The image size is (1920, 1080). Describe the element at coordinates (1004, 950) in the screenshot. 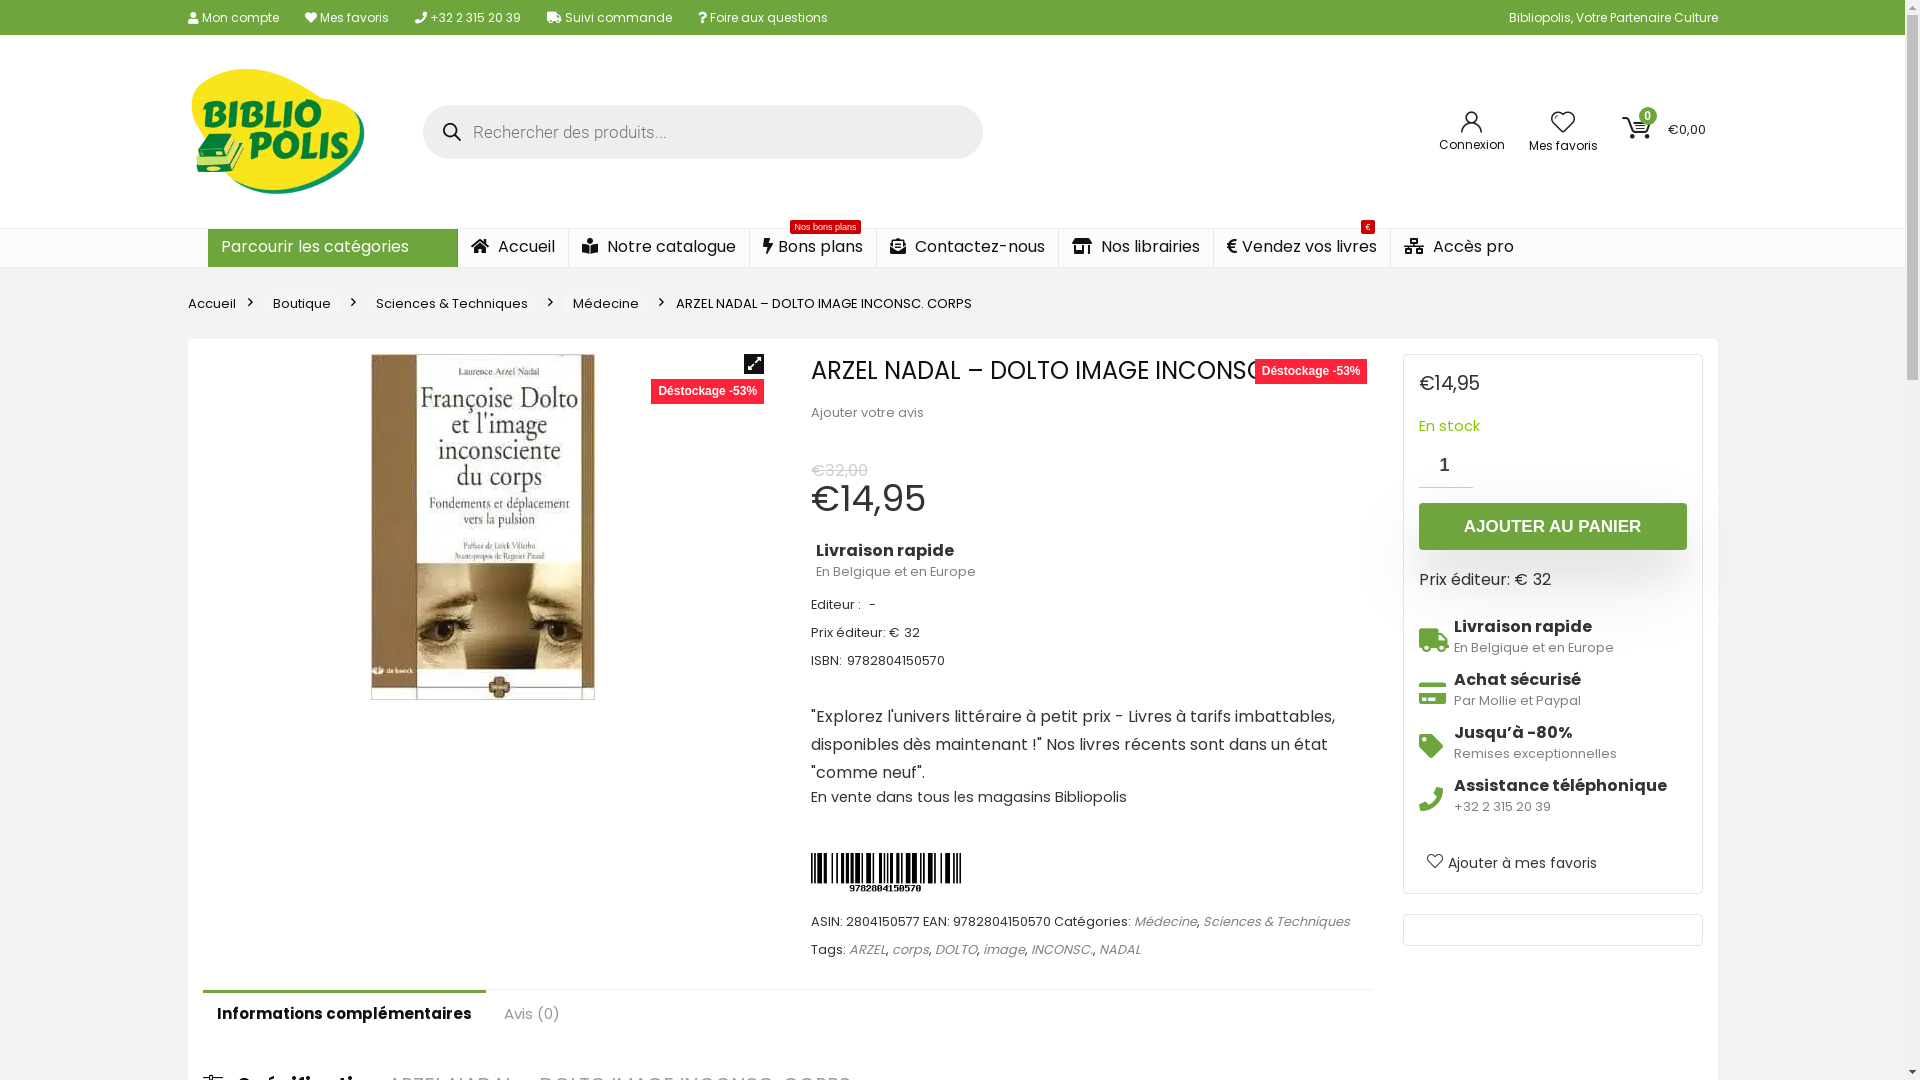

I see `image` at that location.